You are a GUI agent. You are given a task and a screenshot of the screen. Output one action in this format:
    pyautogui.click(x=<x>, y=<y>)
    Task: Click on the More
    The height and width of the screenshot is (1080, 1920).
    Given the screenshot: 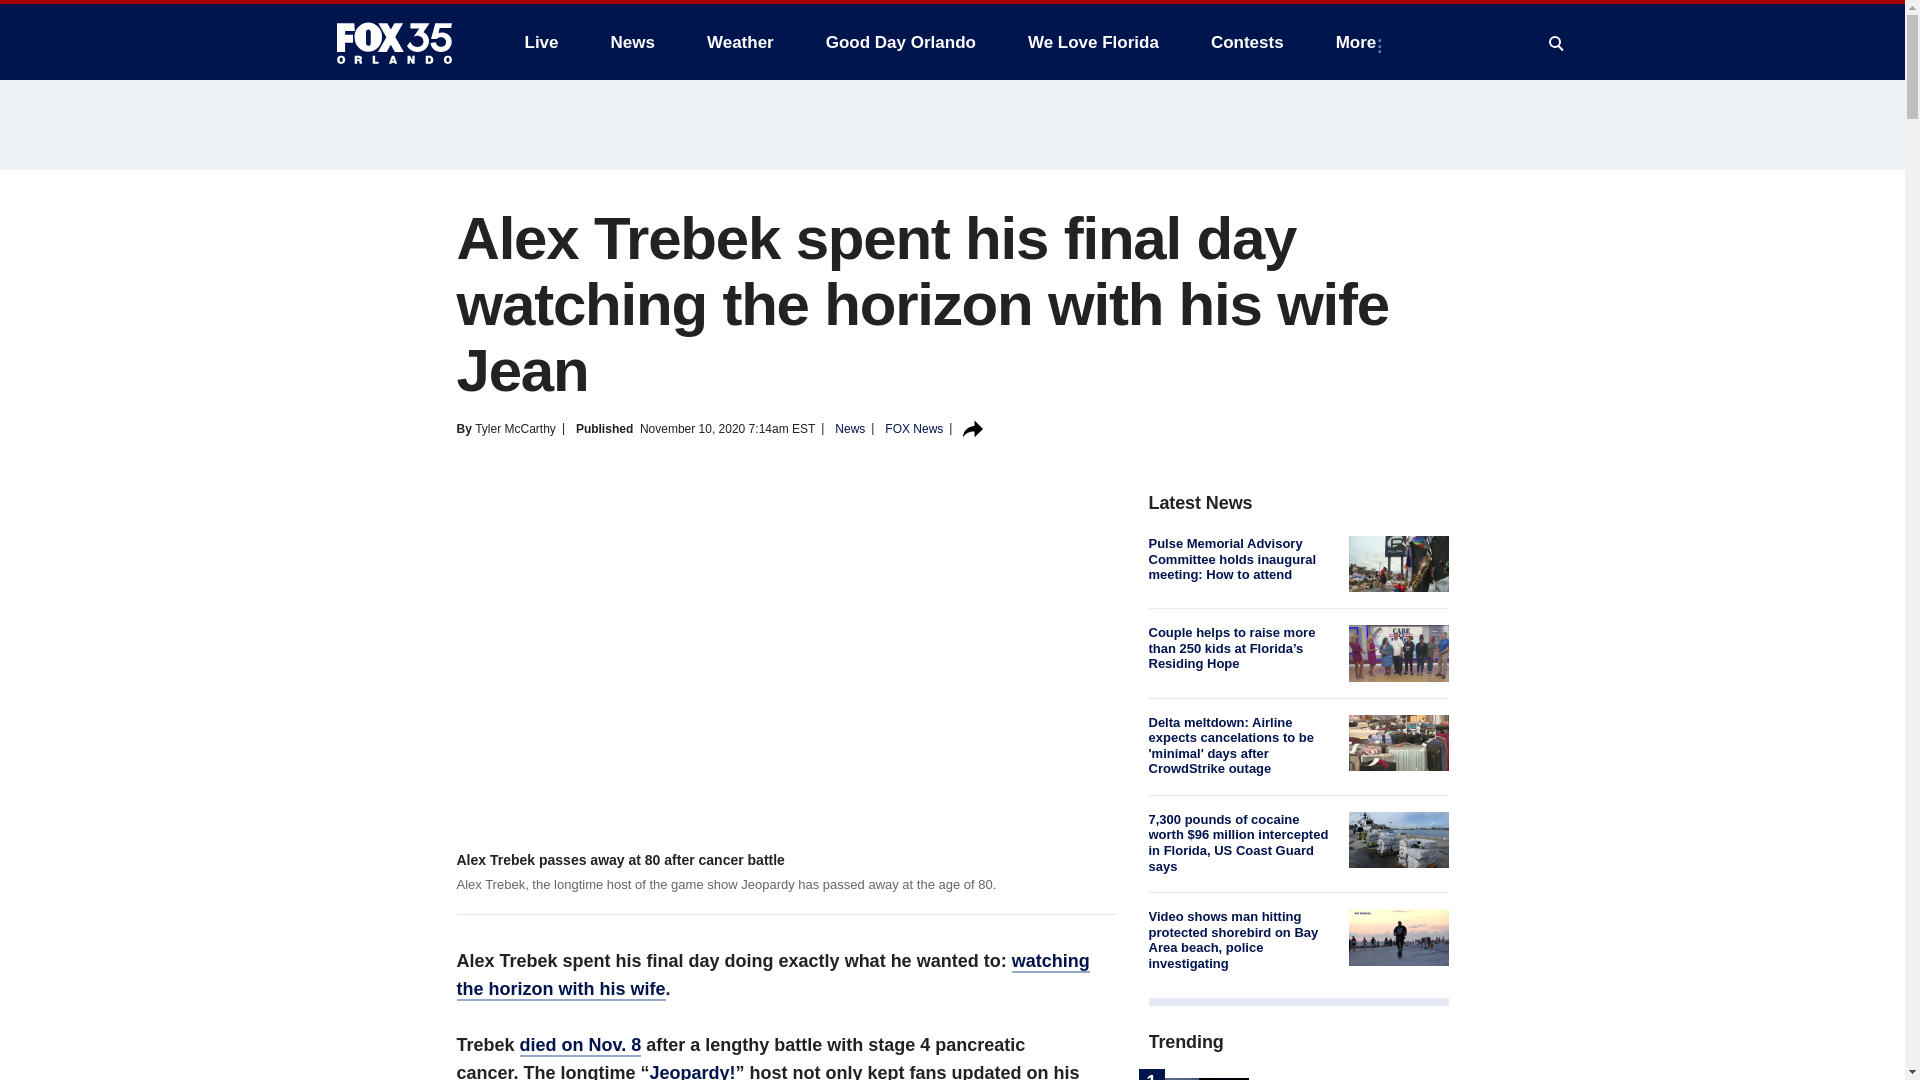 What is the action you would take?
    pyautogui.click(x=1360, y=42)
    